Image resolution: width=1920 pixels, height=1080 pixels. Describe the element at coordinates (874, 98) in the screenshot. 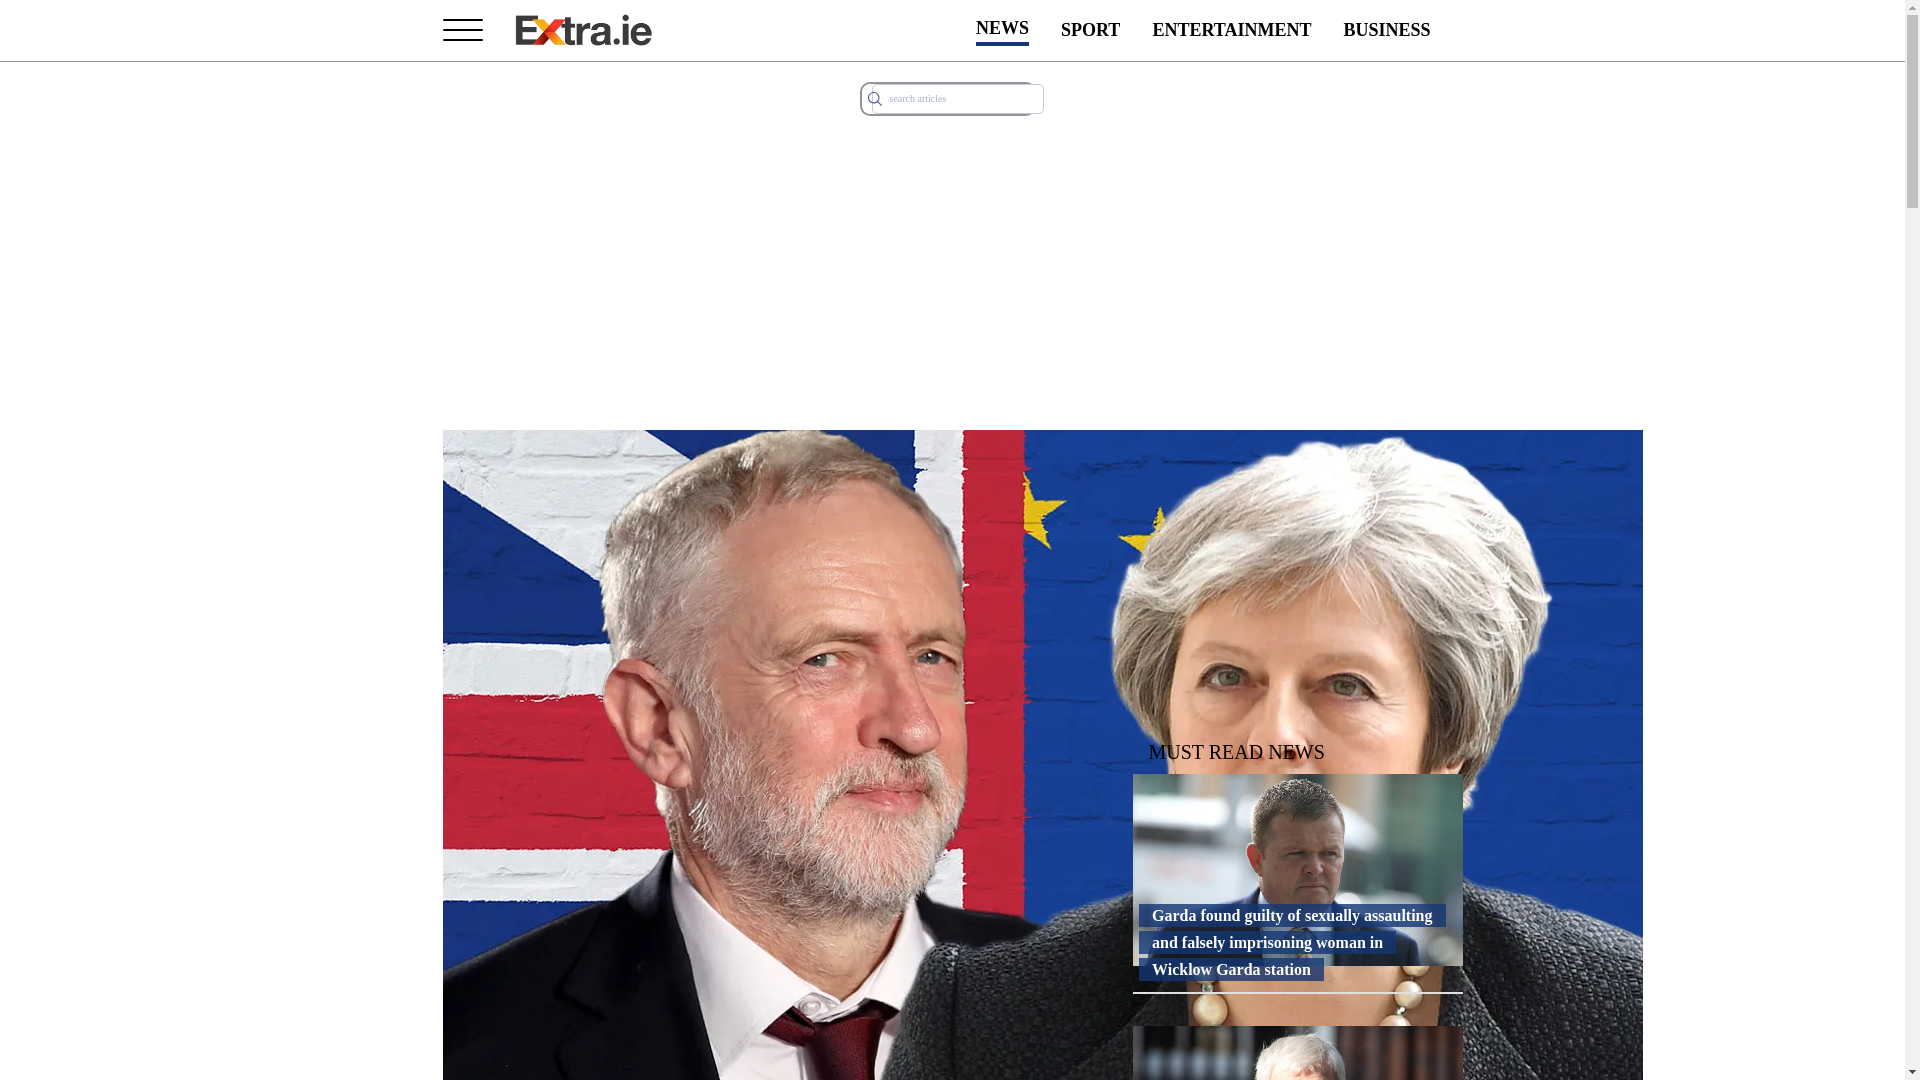

I see `Submit the search query` at that location.